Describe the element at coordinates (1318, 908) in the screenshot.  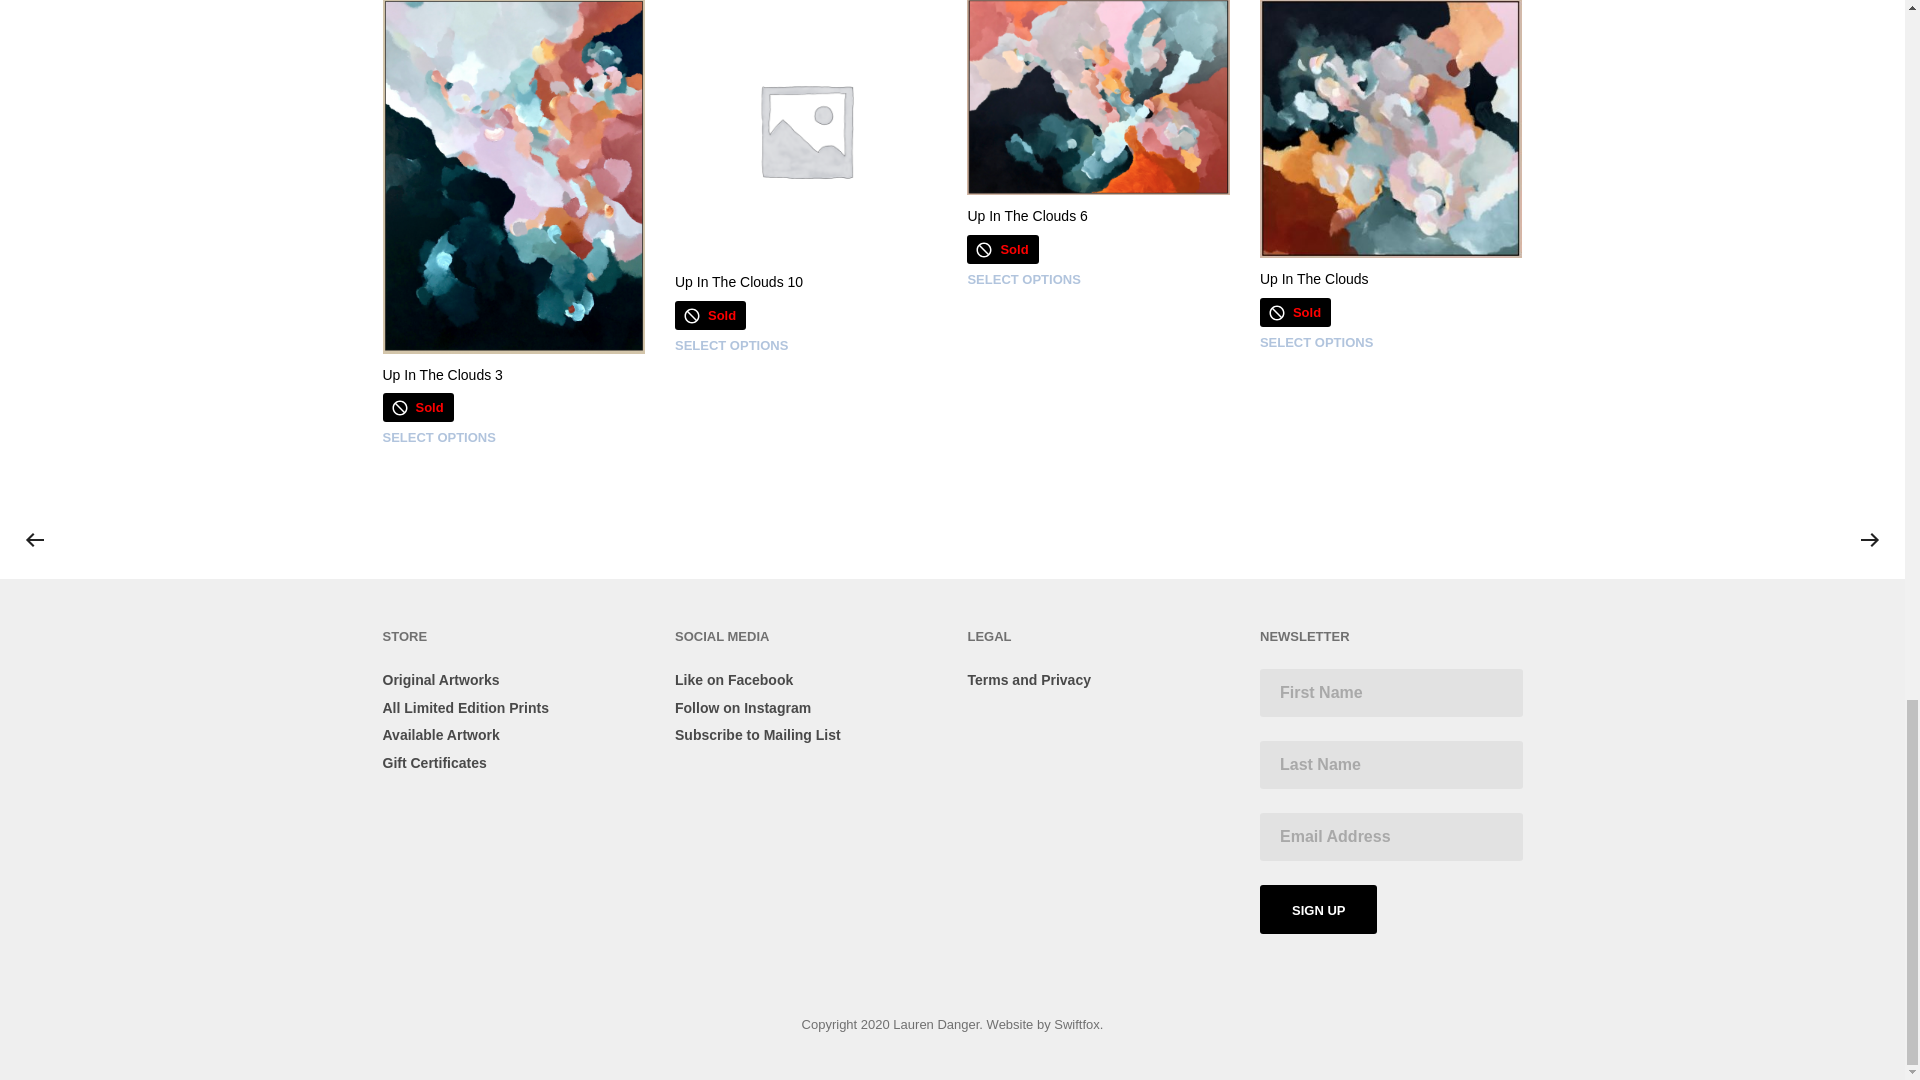
I see `Sign Up` at that location.